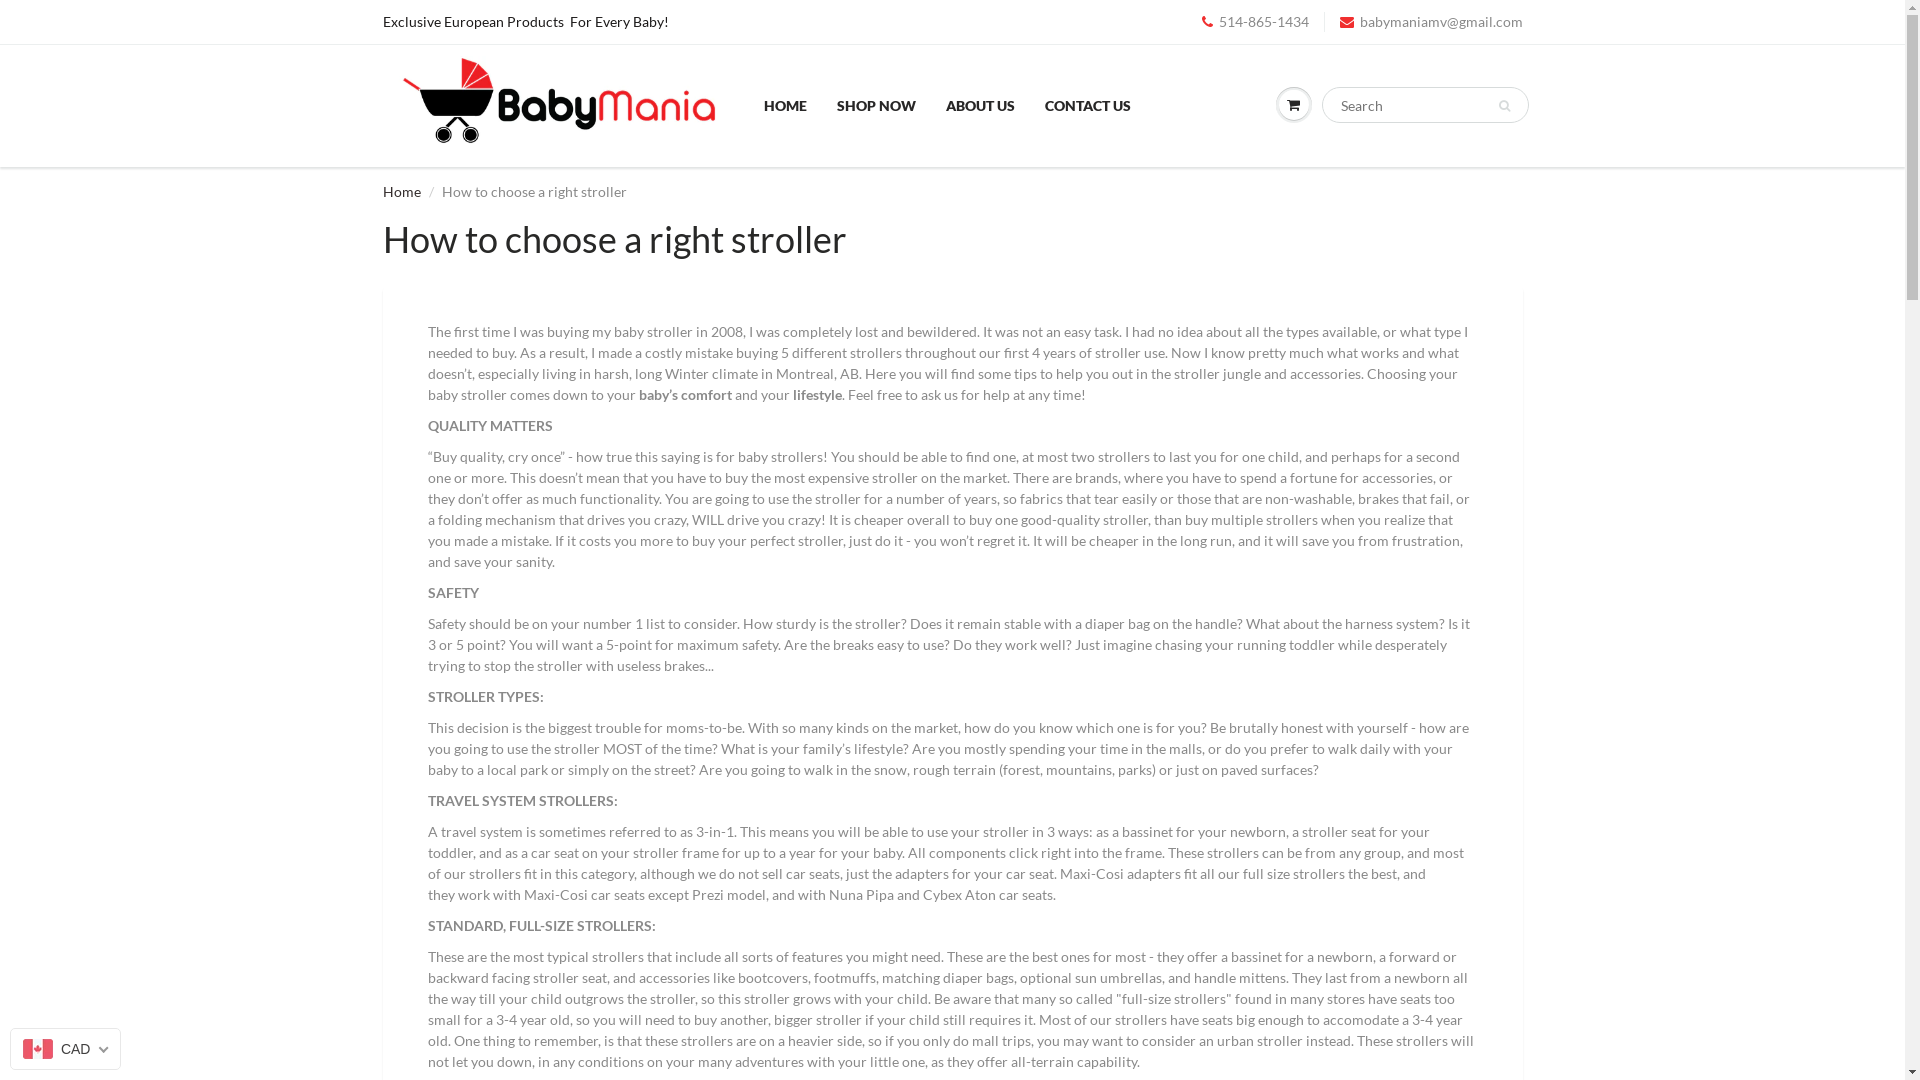 Image resolution: width=1920 pixels, height=1080 pixels. I want to click on Home, so click(401, 192).